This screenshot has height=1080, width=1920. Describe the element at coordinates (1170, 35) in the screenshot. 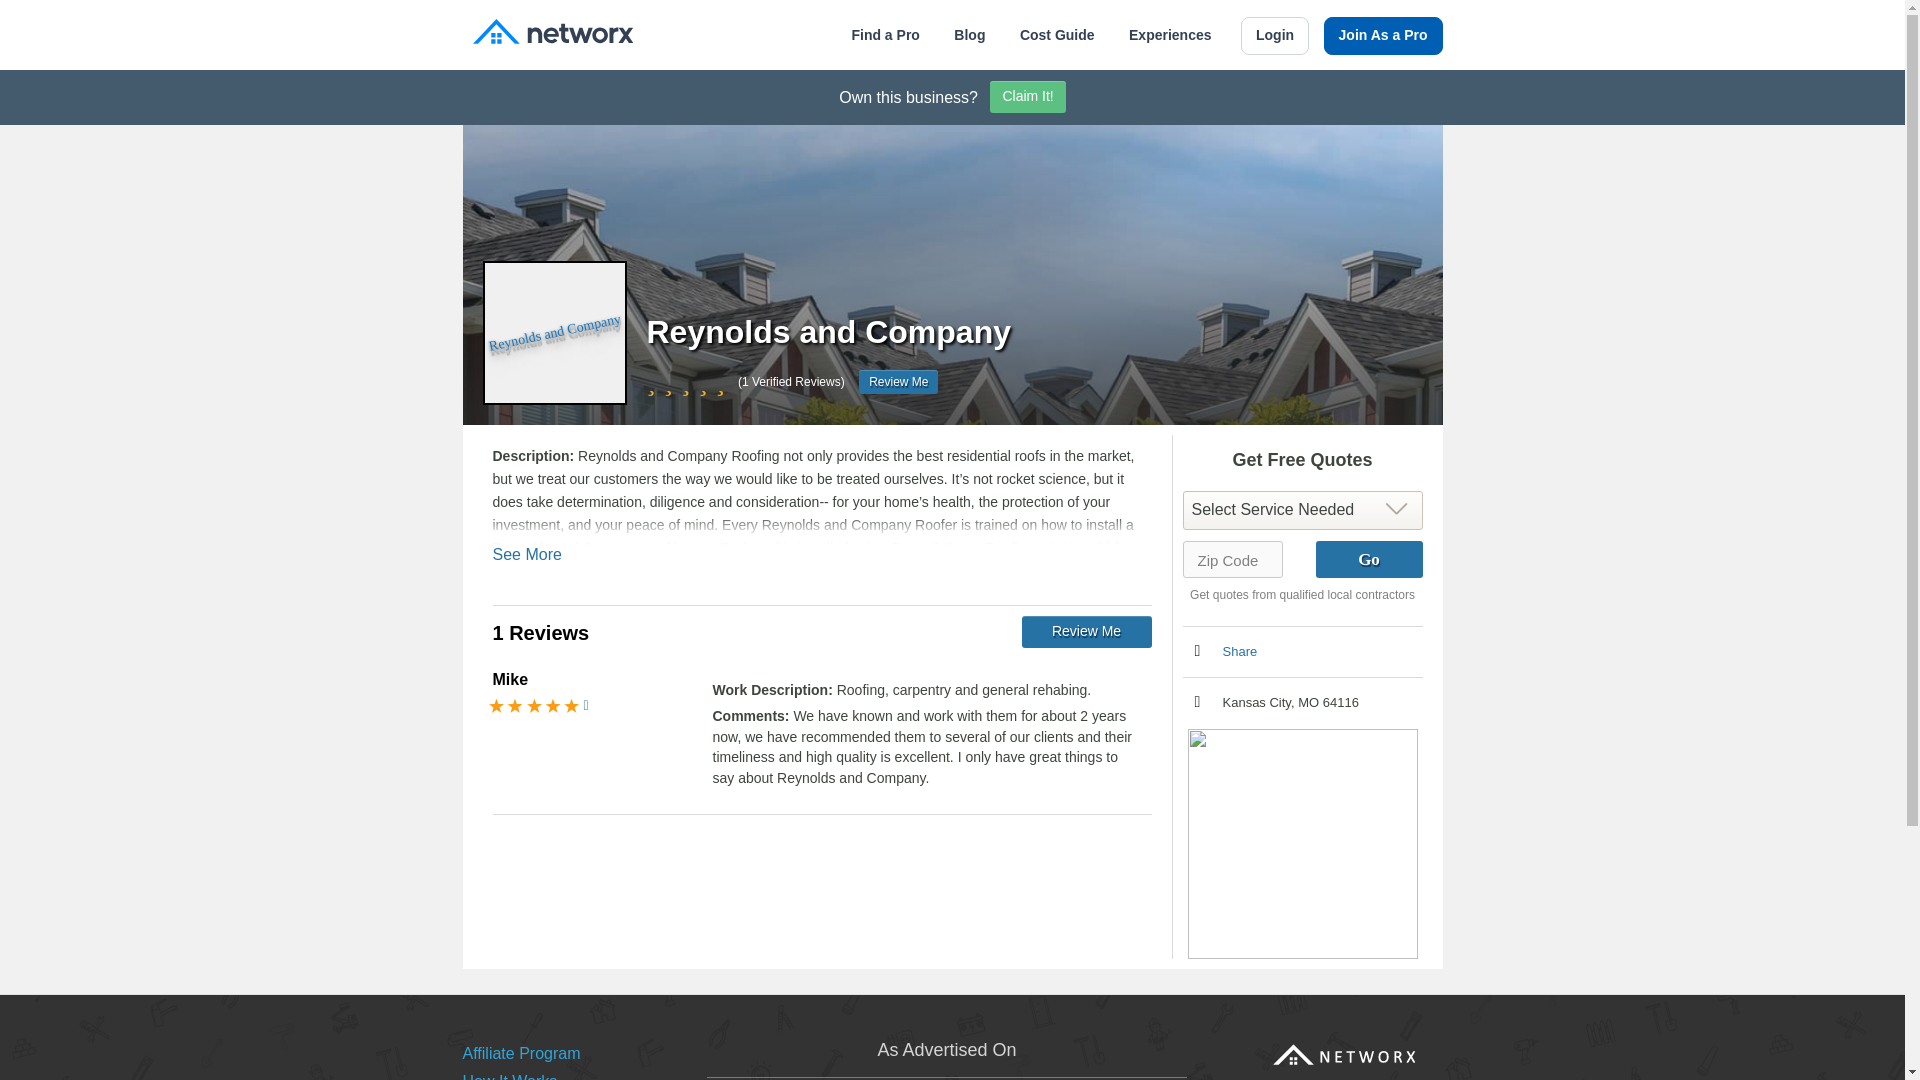

I see `Experiences` at that location.